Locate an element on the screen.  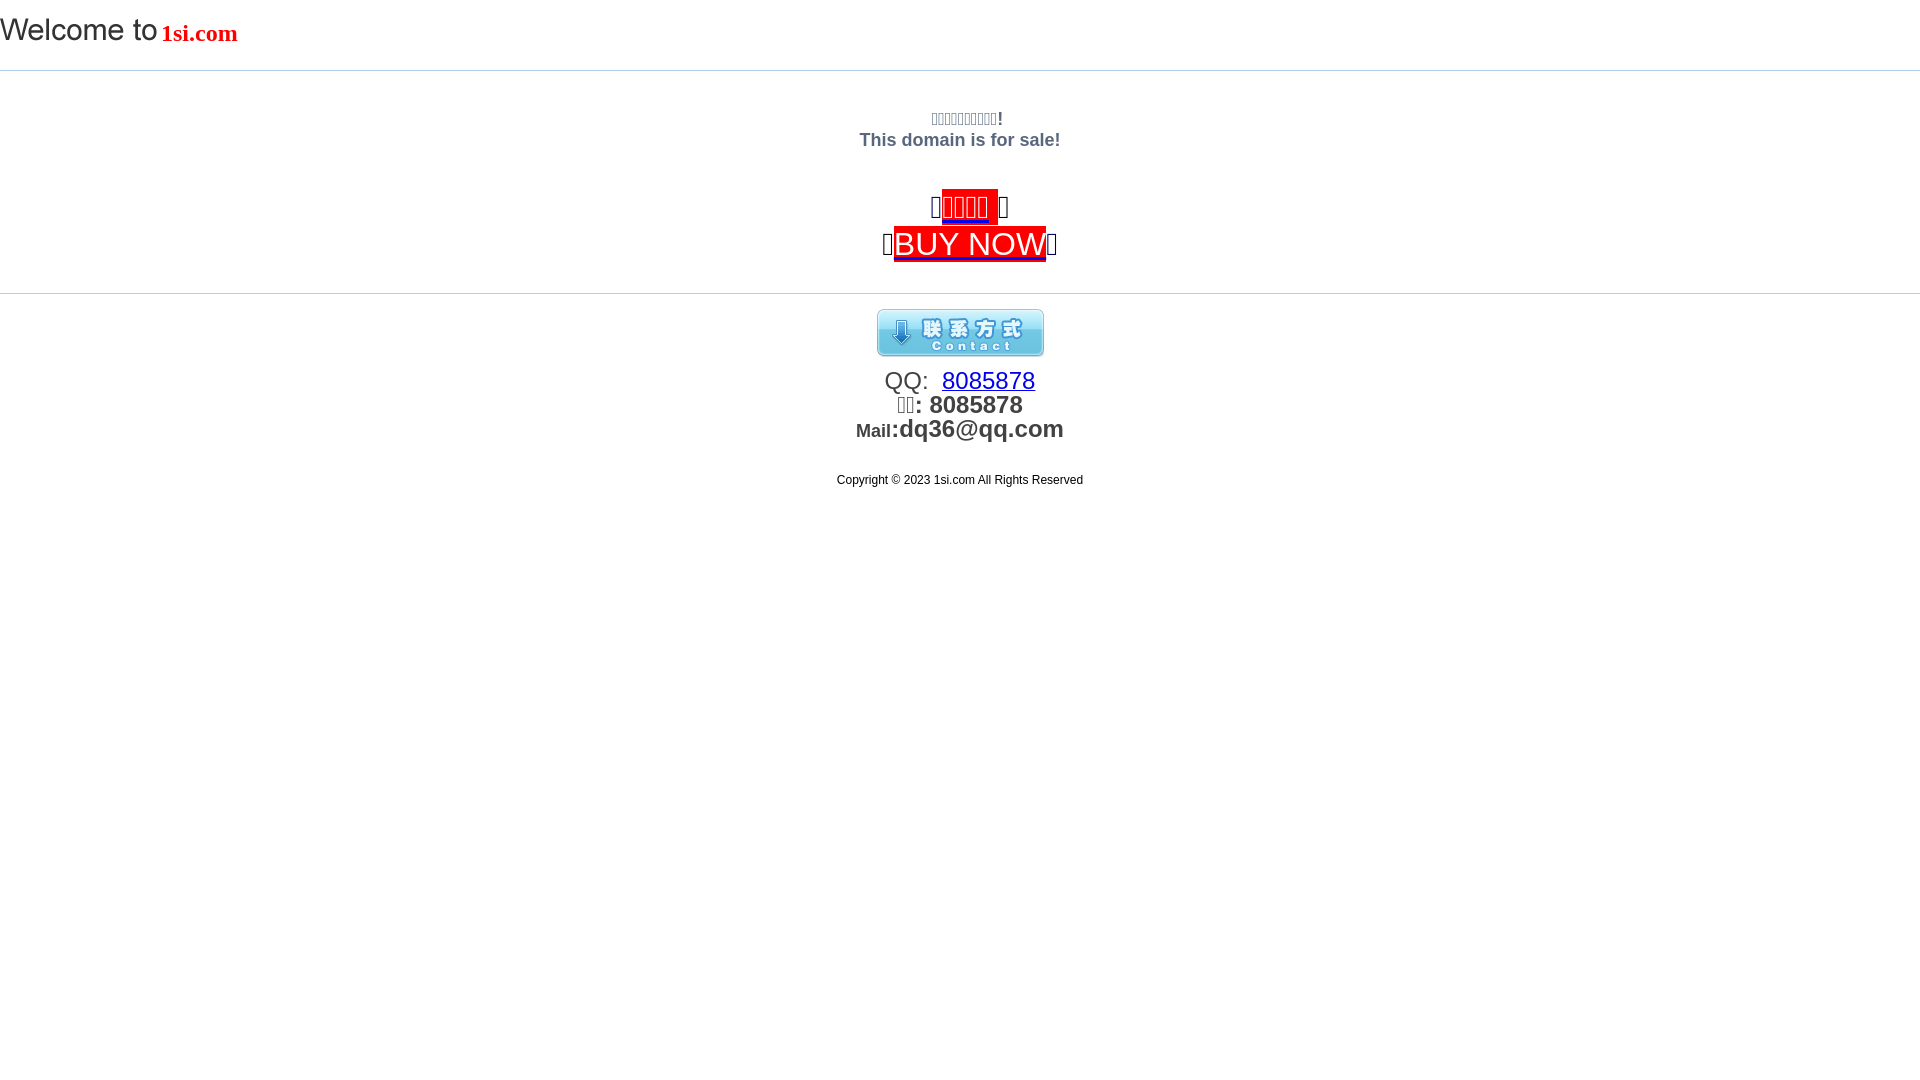
BUY NOW is located at coordinates (970, 244).